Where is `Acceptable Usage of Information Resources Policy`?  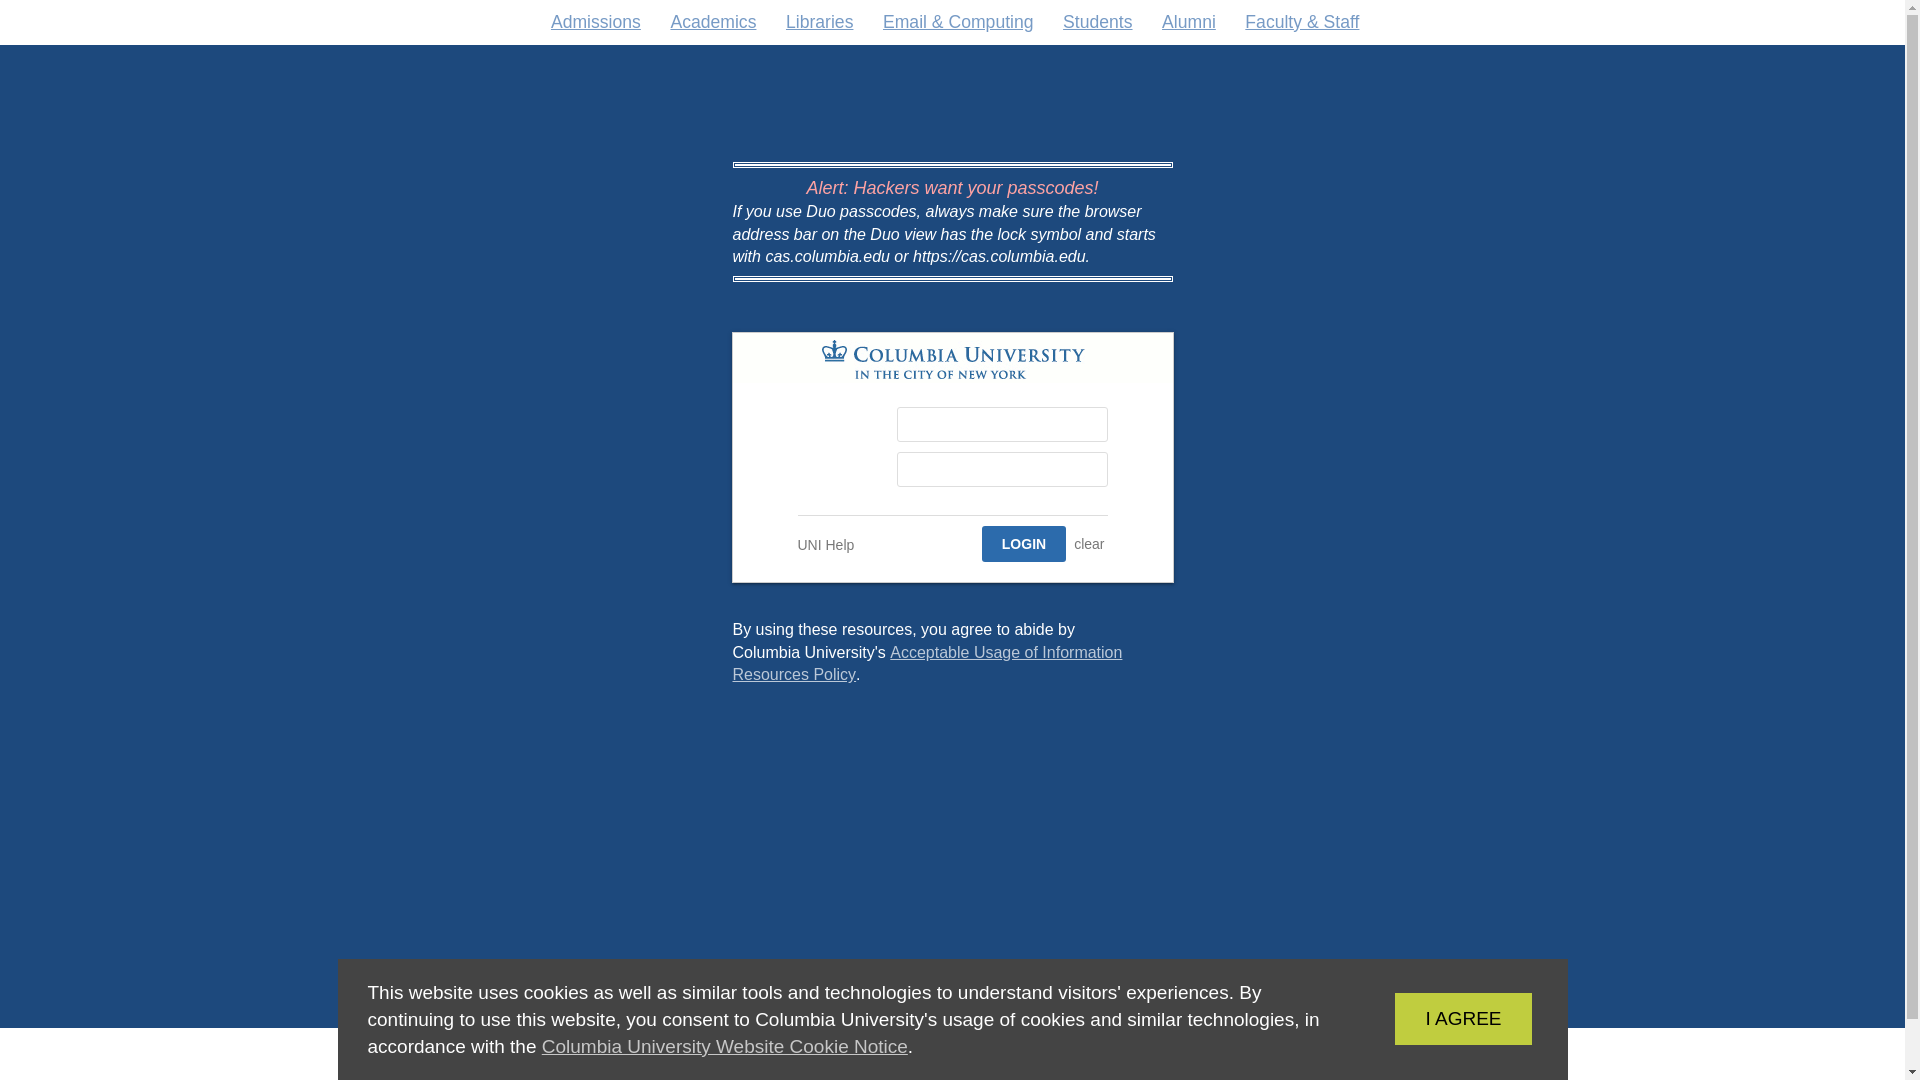
Acceptable Usage of Information Resources Policy is located at coordinates (1188, 22).